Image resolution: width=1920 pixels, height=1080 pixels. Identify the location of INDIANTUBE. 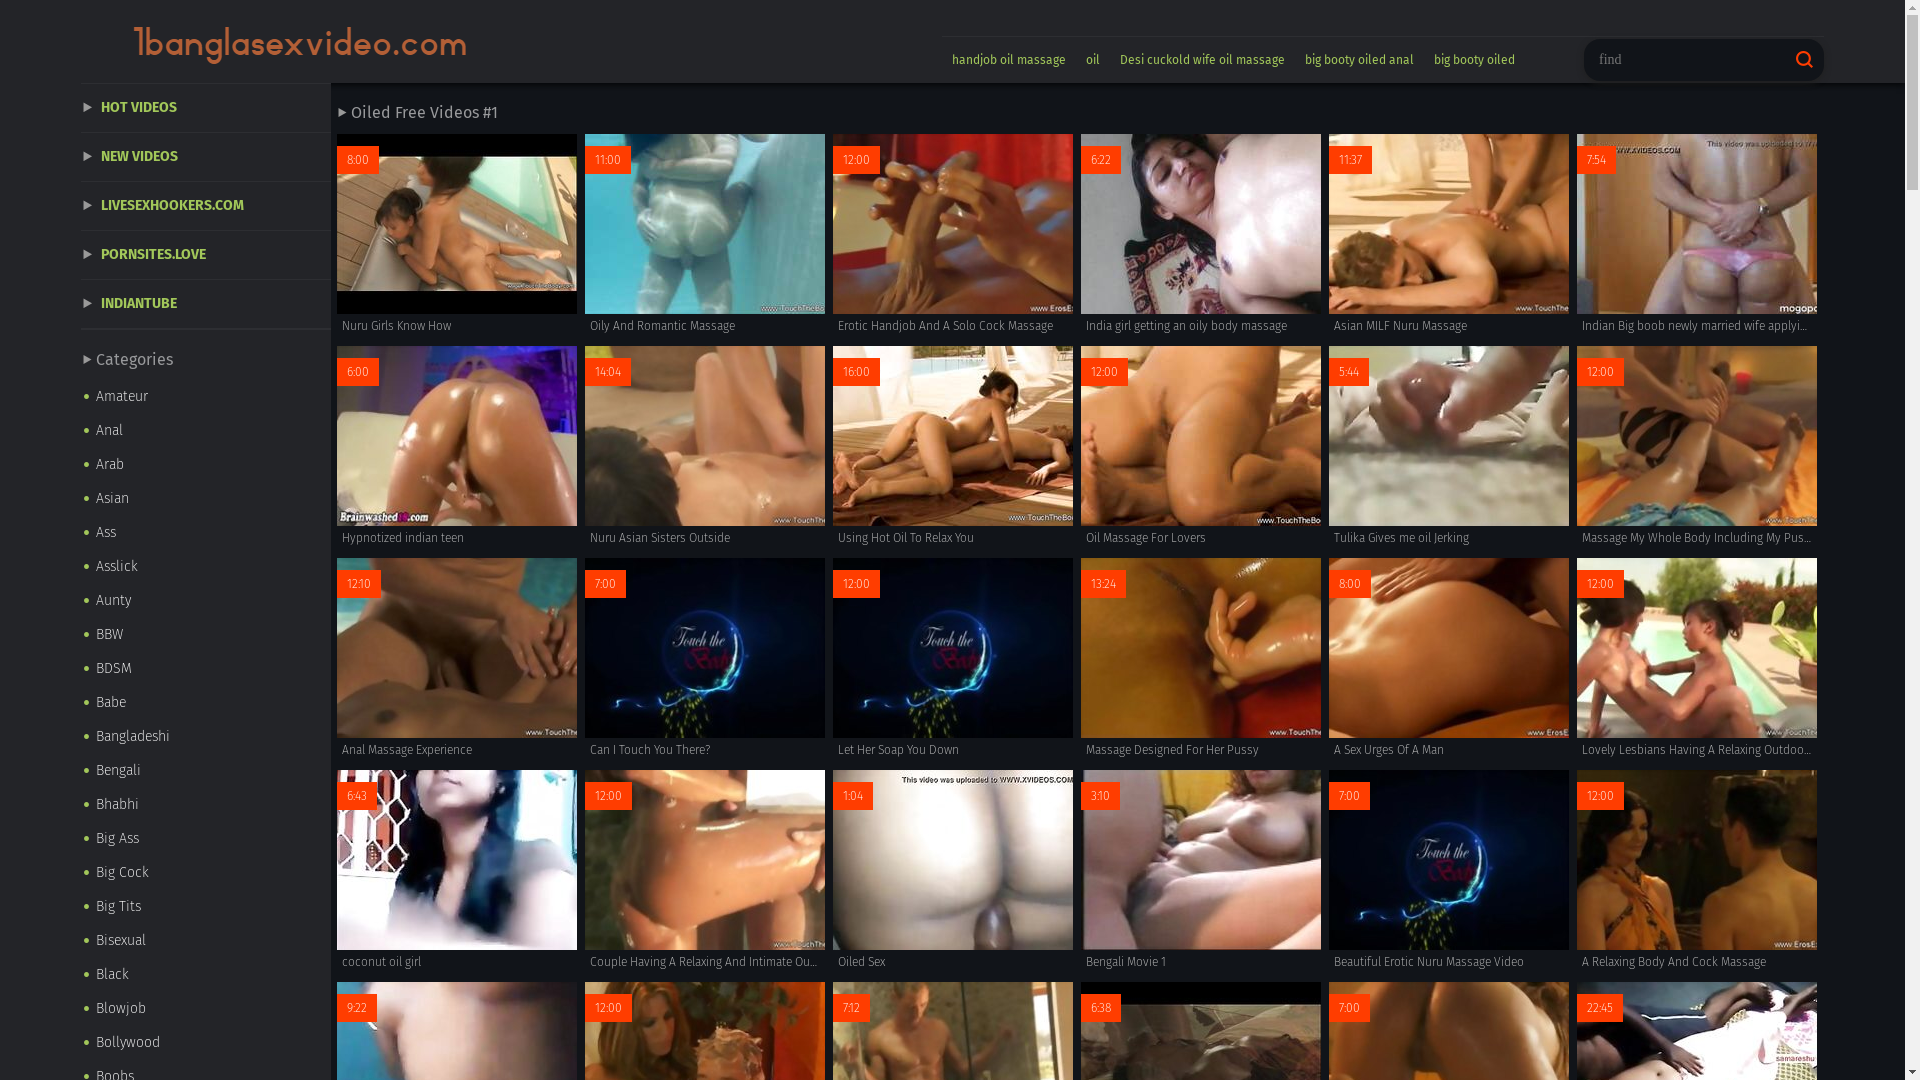
(206, 304).